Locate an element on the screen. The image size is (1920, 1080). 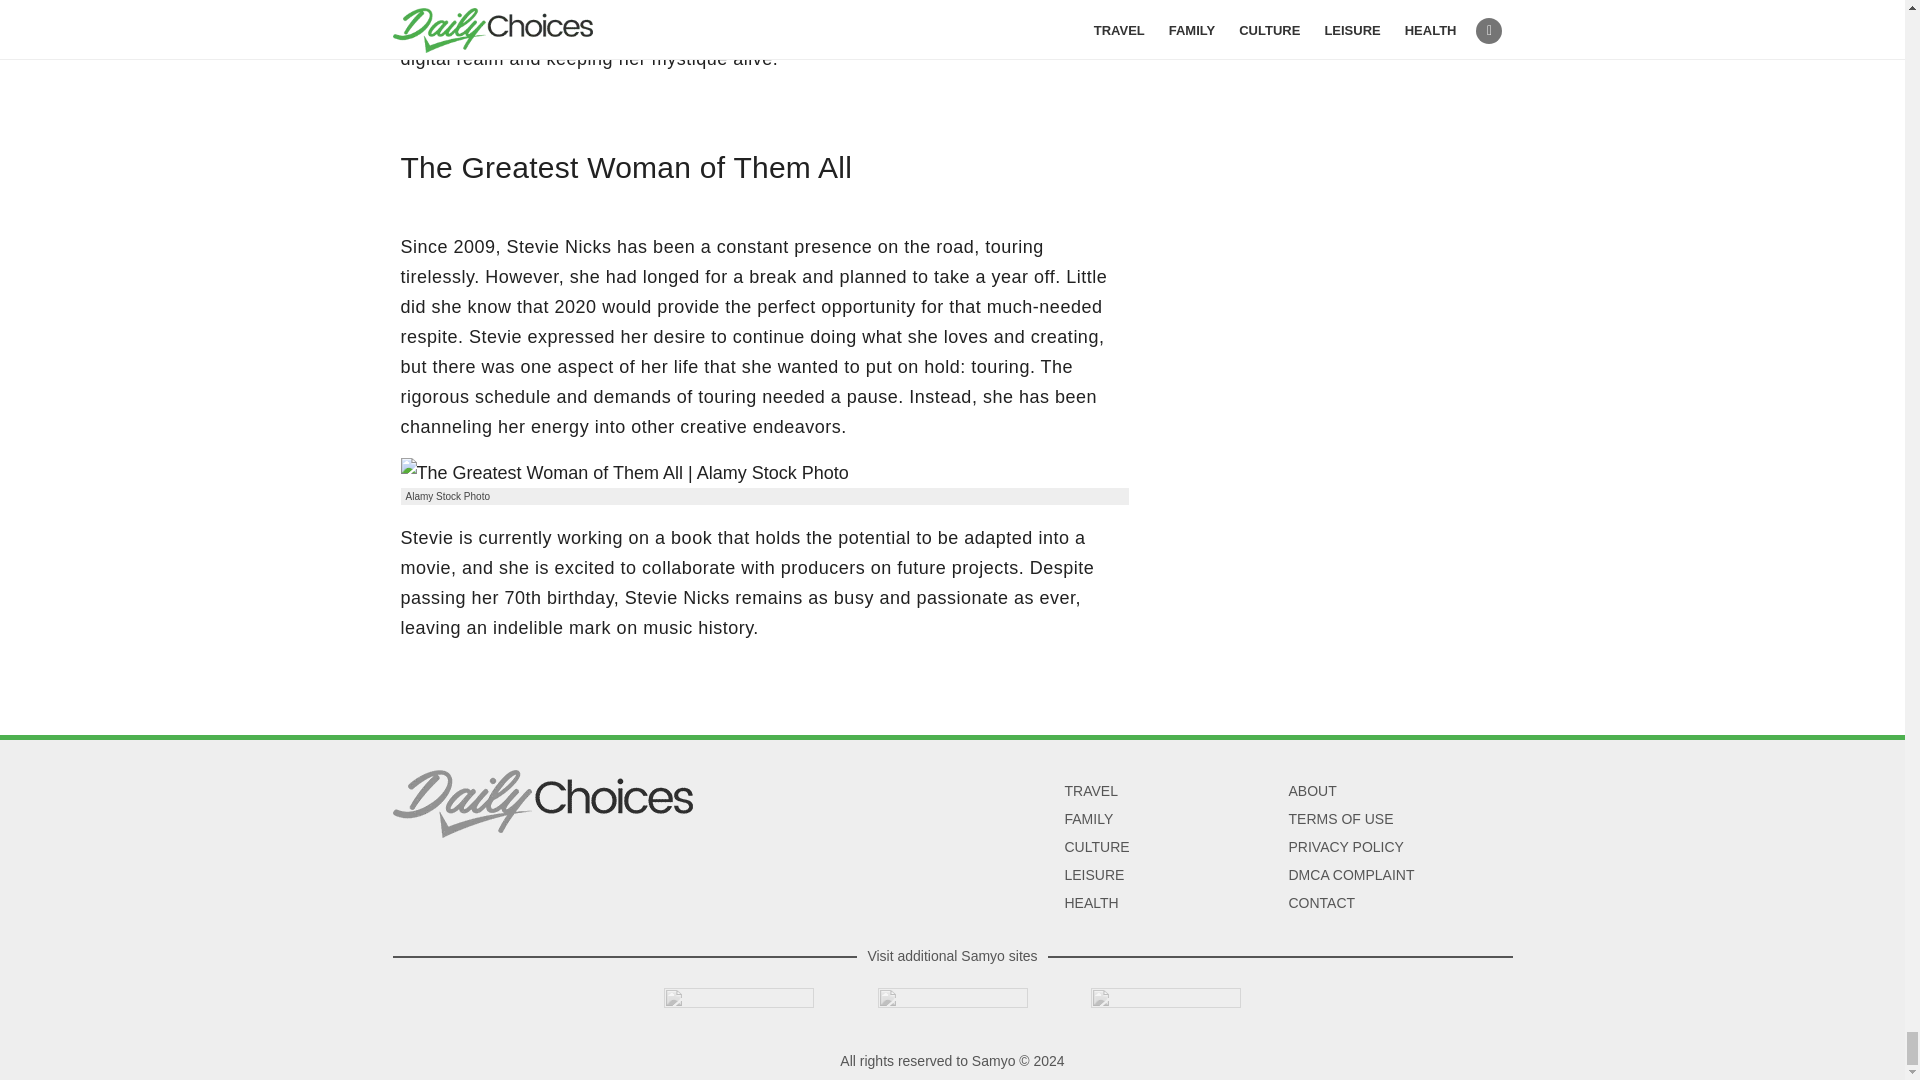
TERMS OF USE is located at coordinates (1340, 818).